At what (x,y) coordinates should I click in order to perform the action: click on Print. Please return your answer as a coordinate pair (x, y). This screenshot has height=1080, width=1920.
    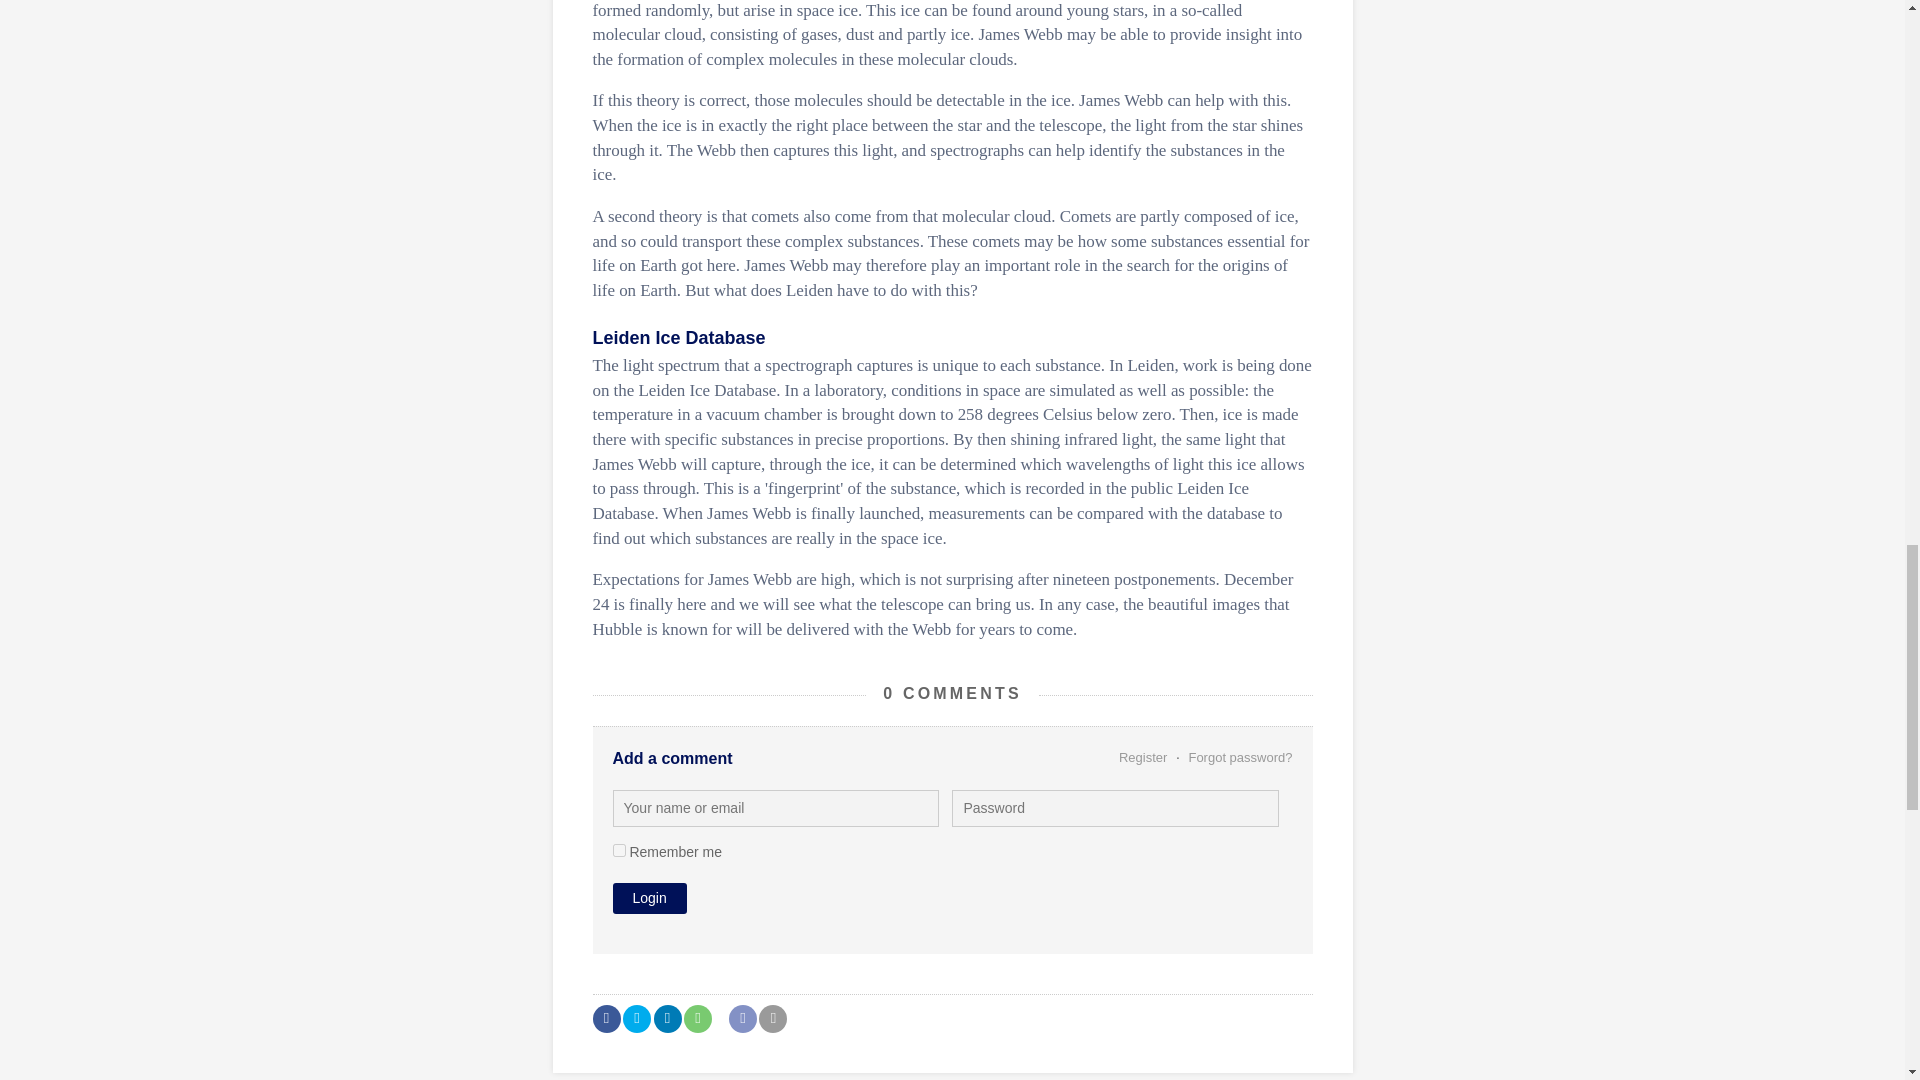
    Looking at the image, I should click on (772, 1018).